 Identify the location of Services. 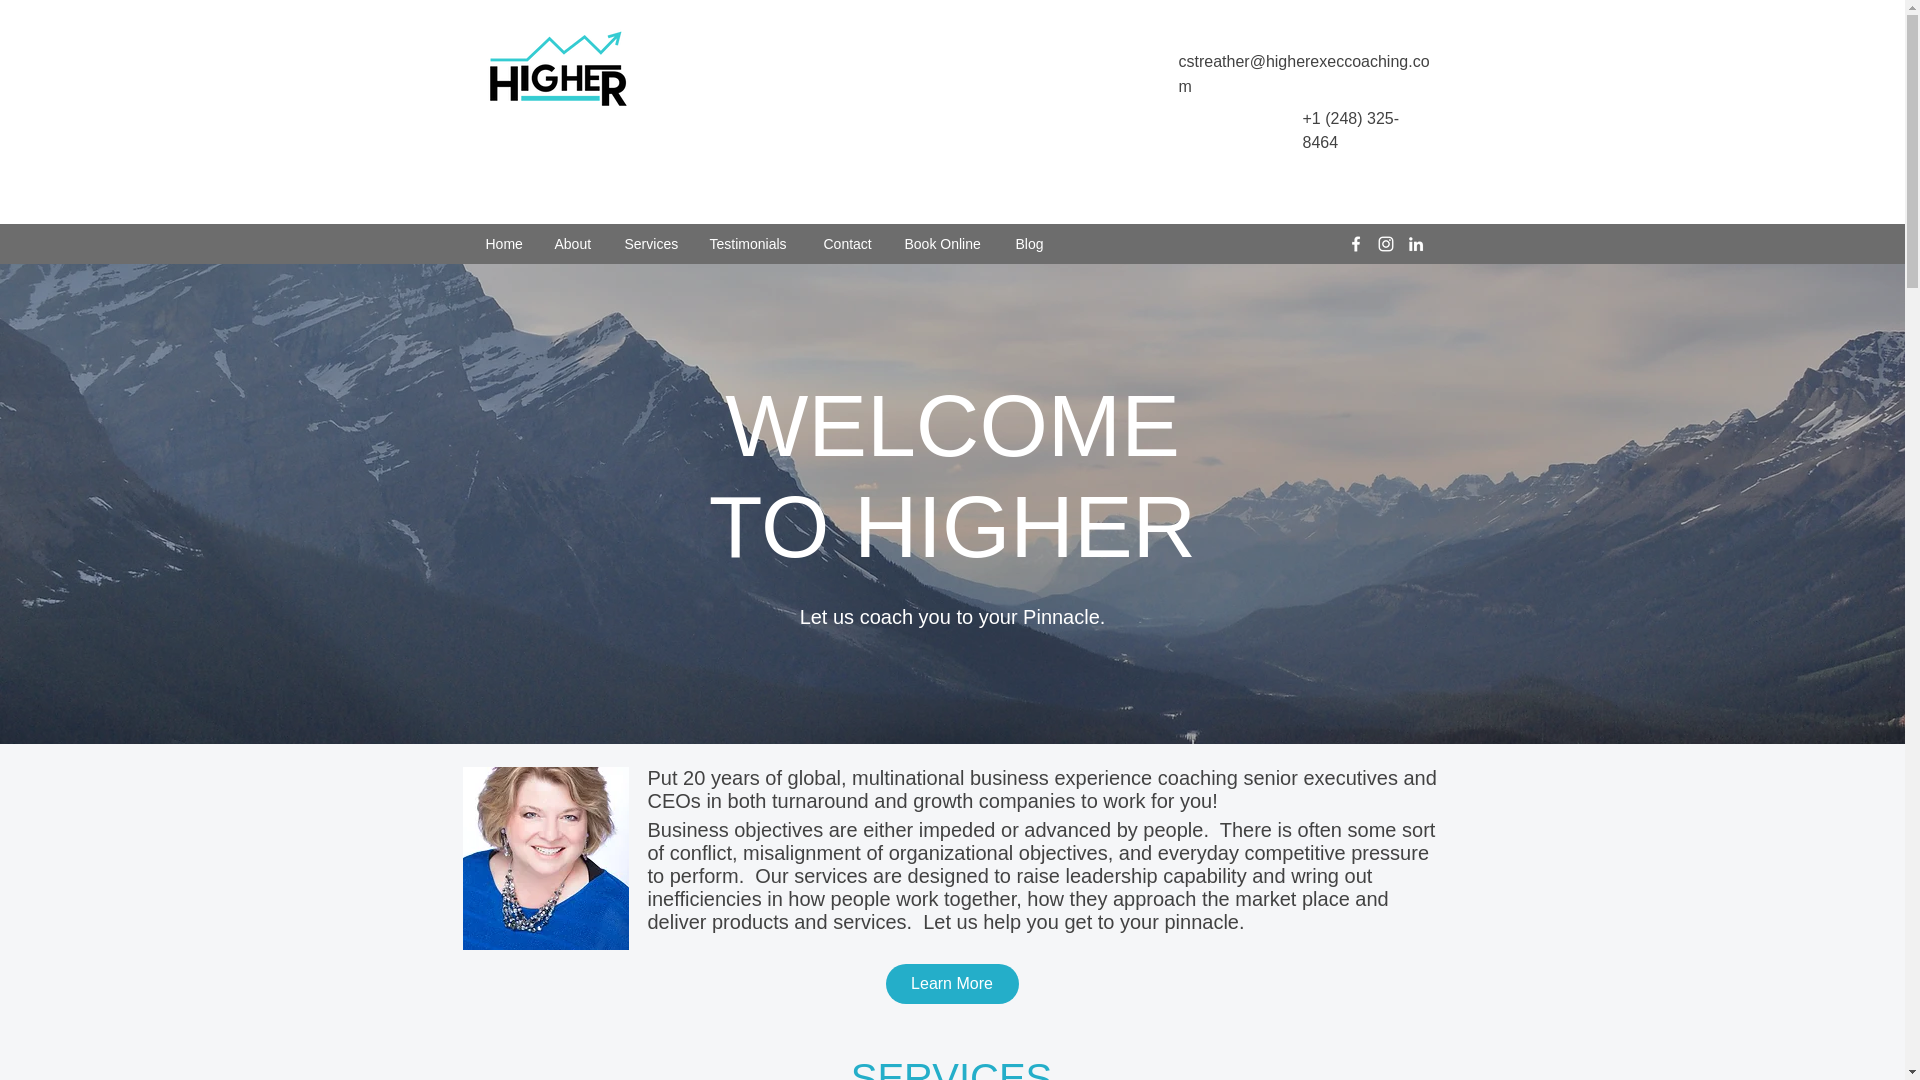
(652, 244).